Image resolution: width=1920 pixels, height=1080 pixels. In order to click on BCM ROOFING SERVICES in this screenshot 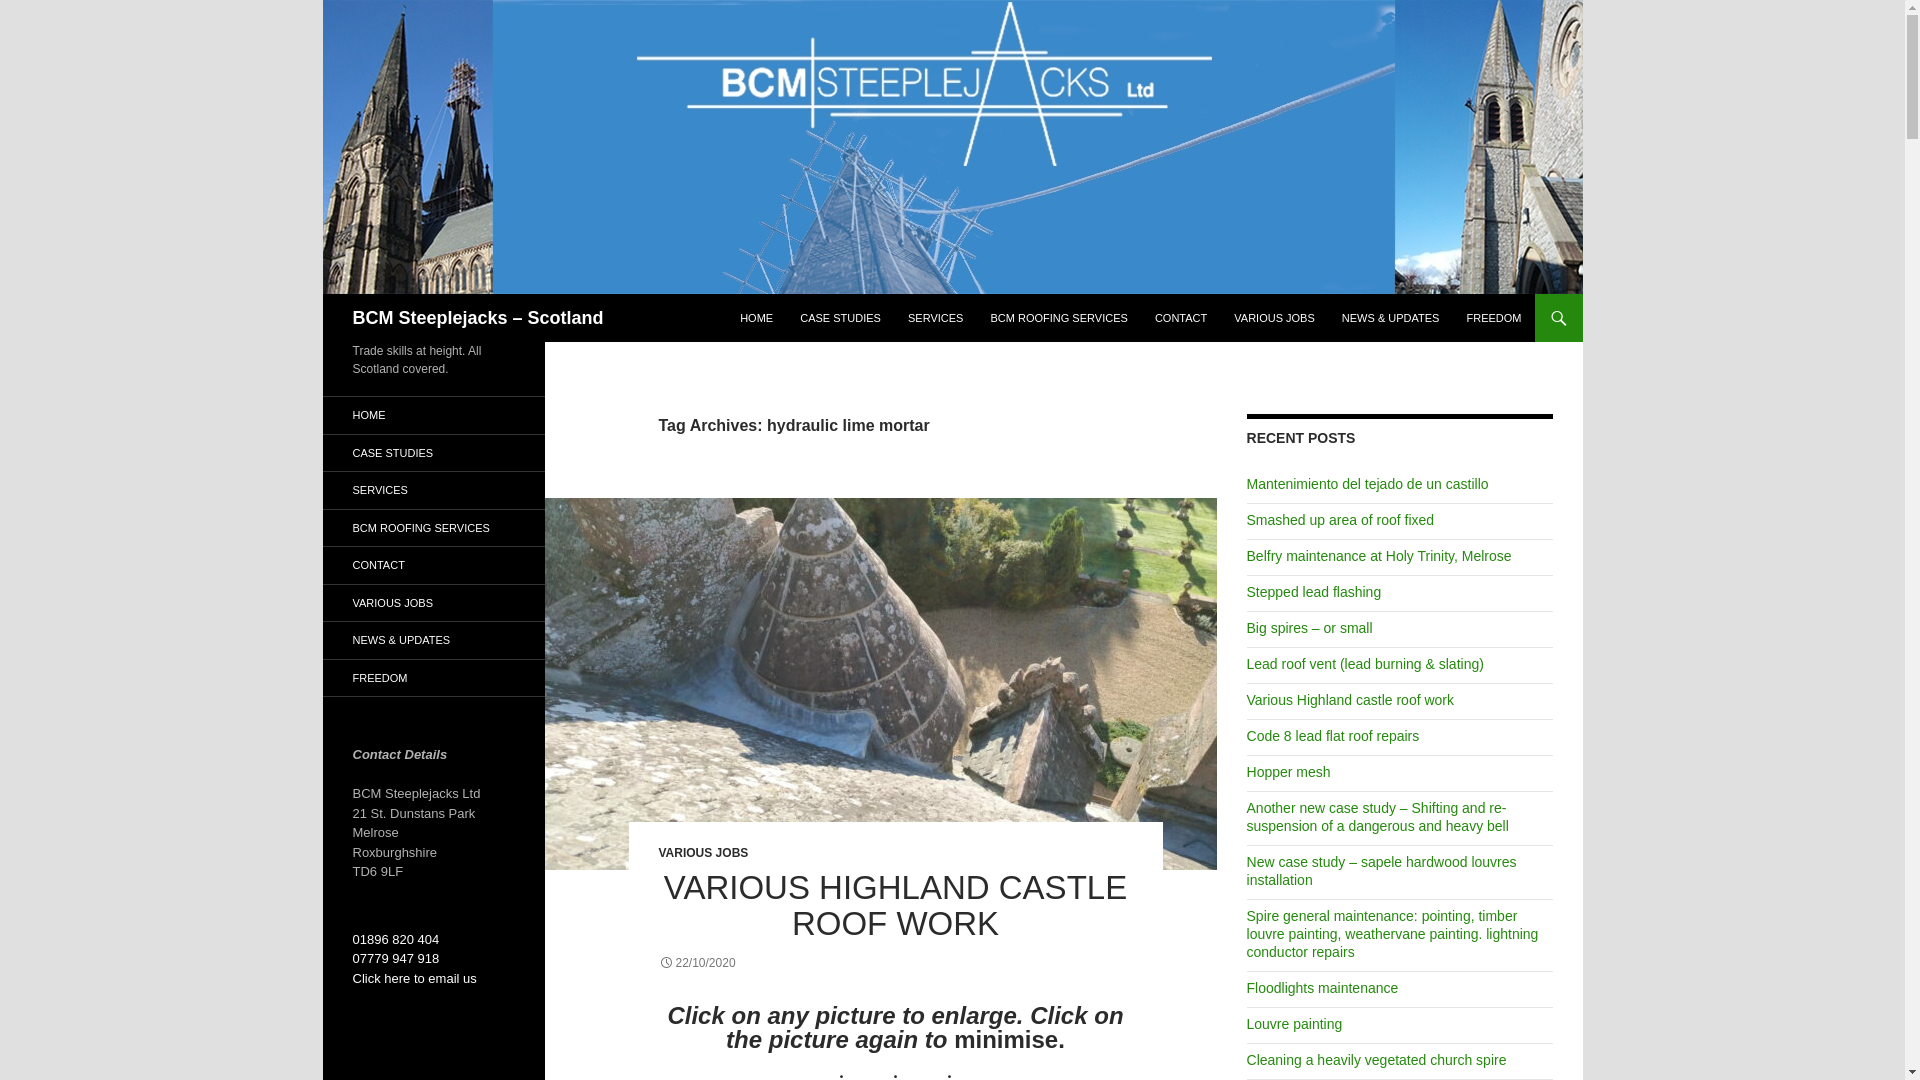, I will do `click(1058, 318)`.